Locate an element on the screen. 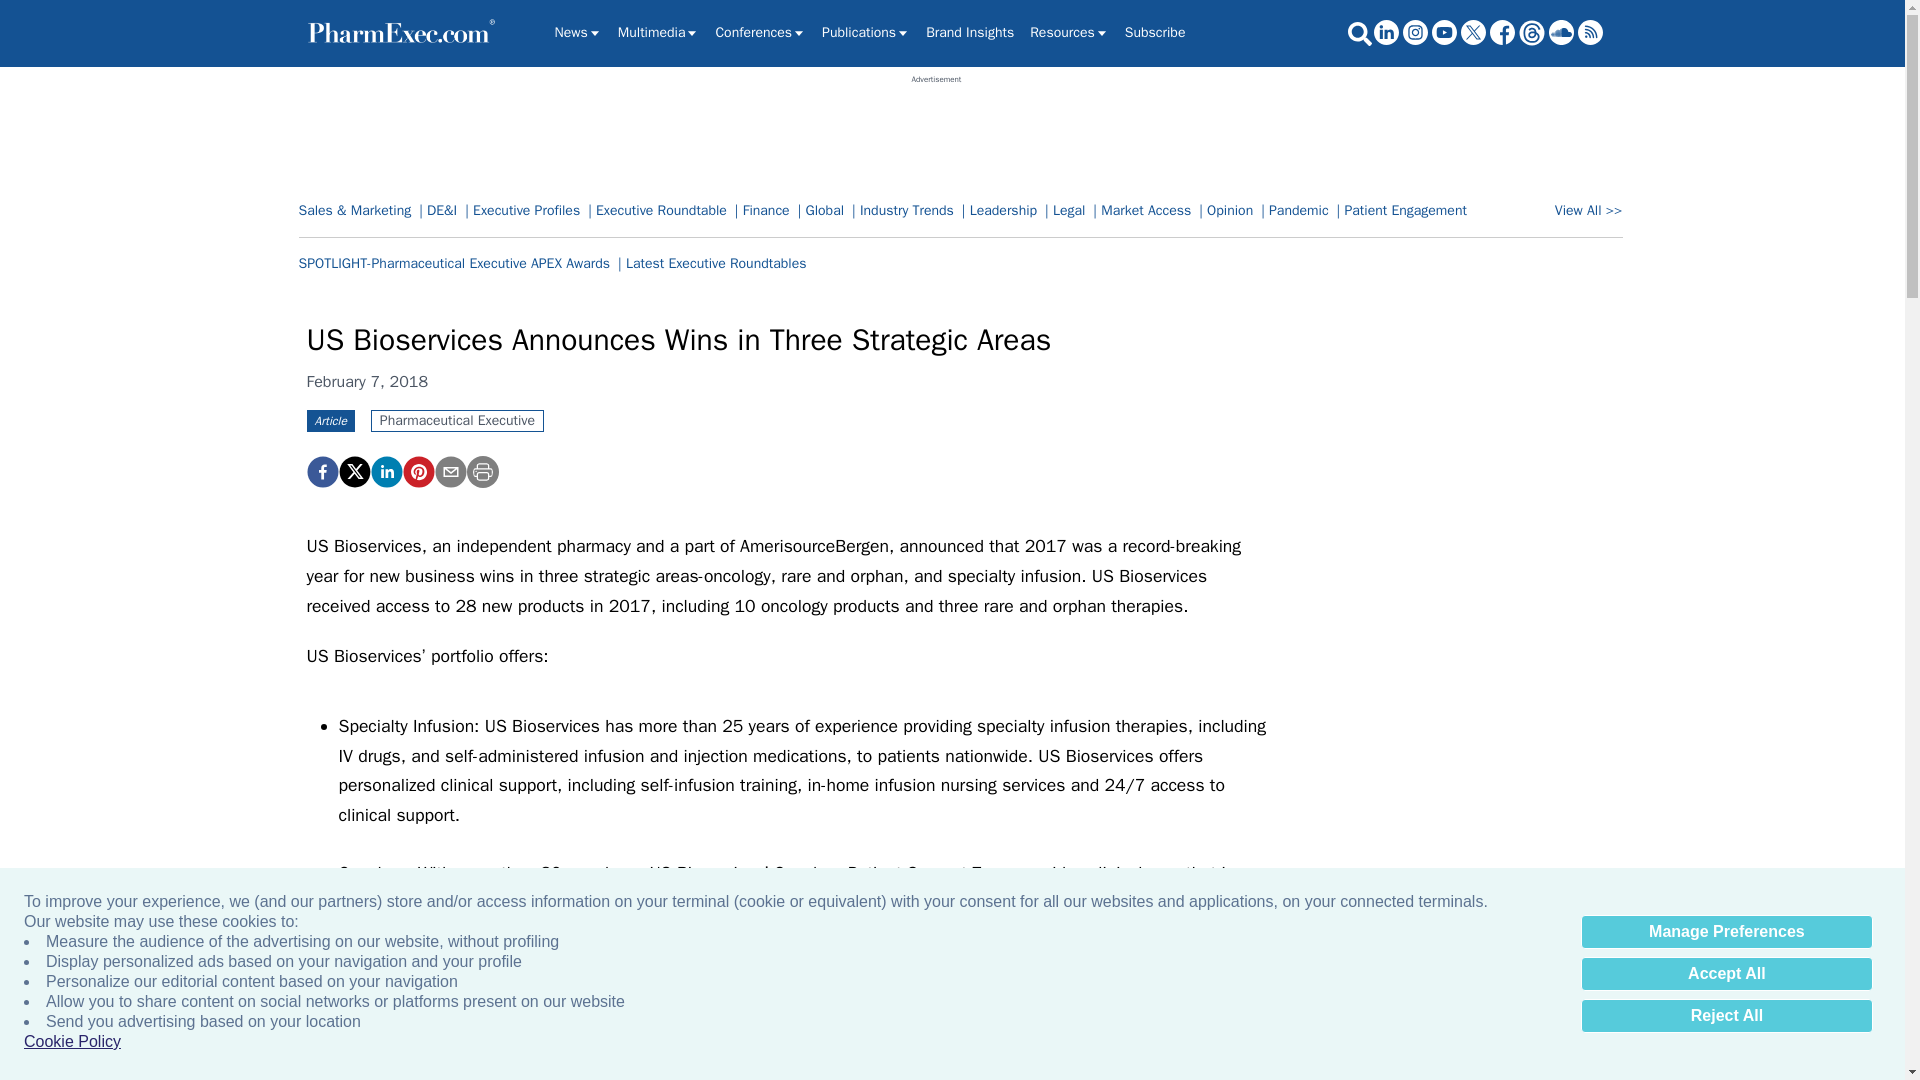  3rd party ad content is located at coordinates (936, 130).